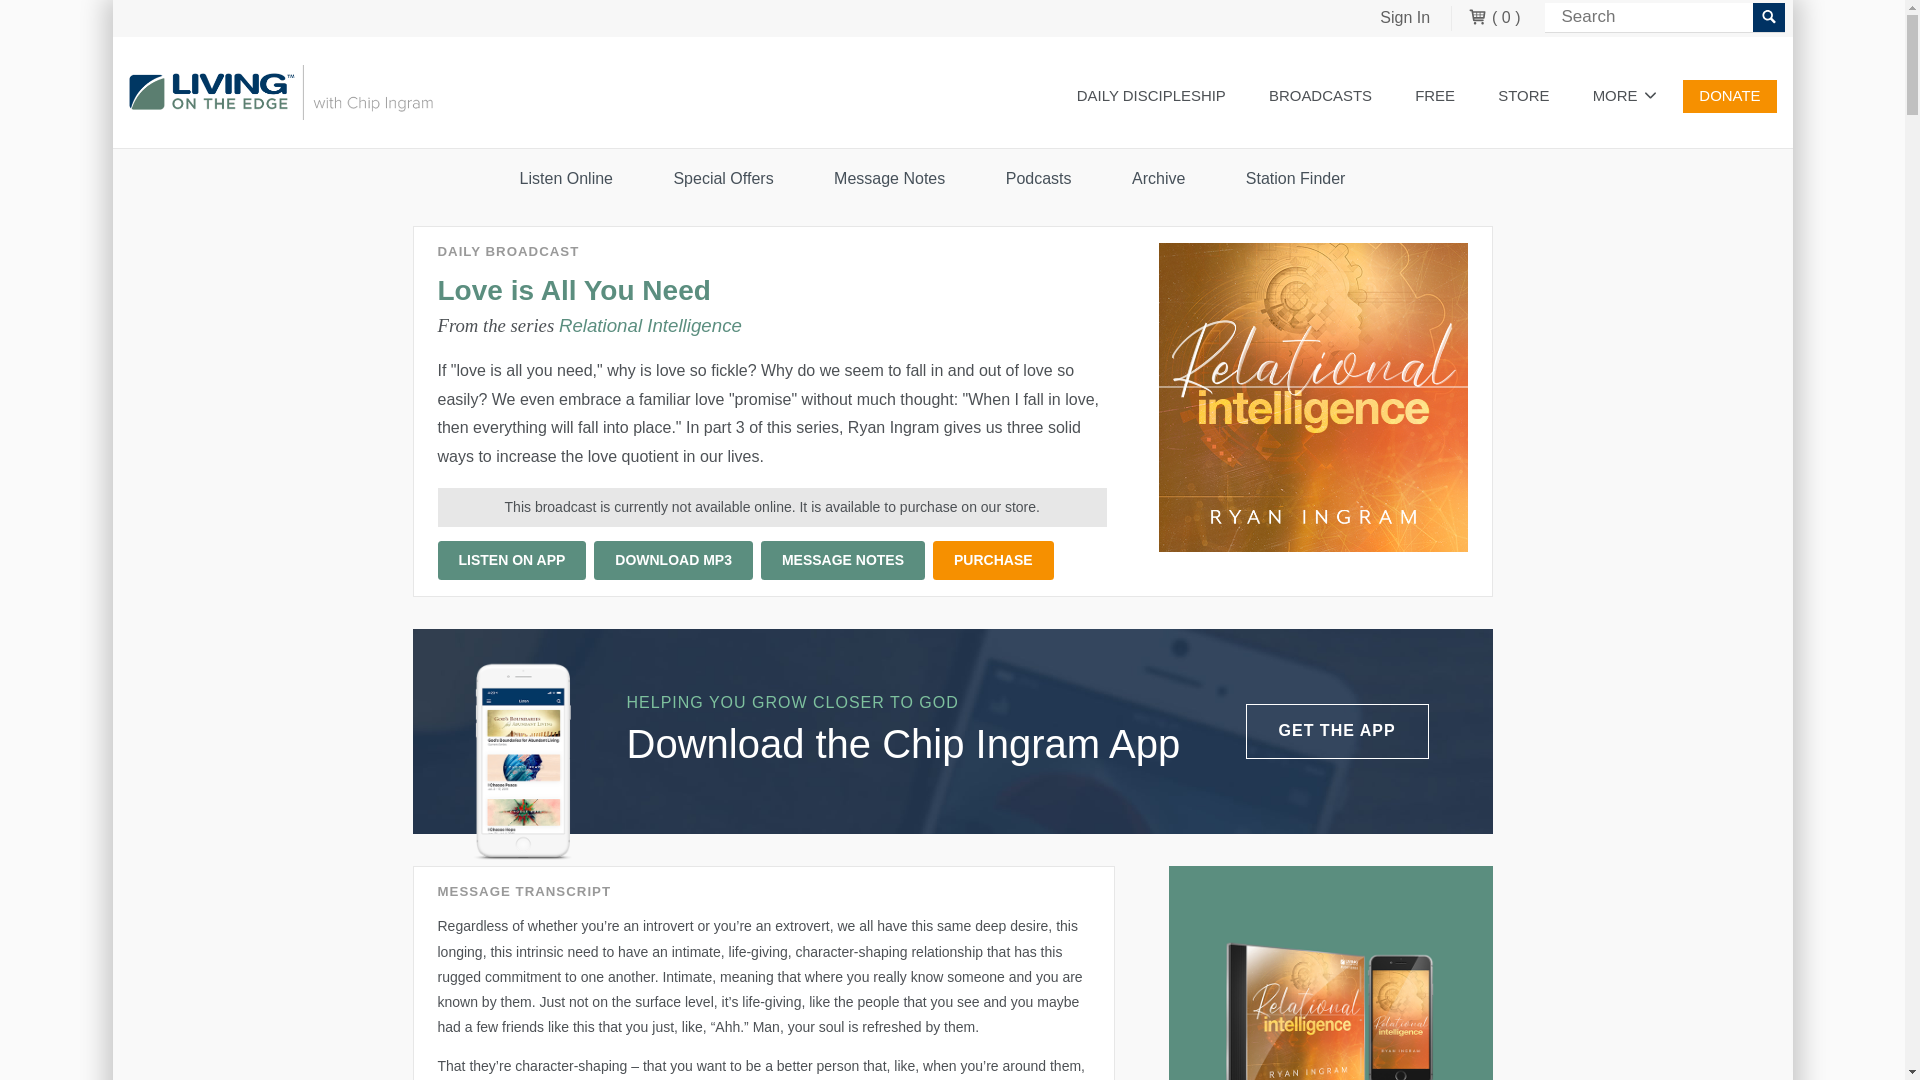 The image size is (1920, 1080). What do you see at coordinates (1320, 96) in the screenshot?
I see `Listen Online` at bounding box center [1320, 96].